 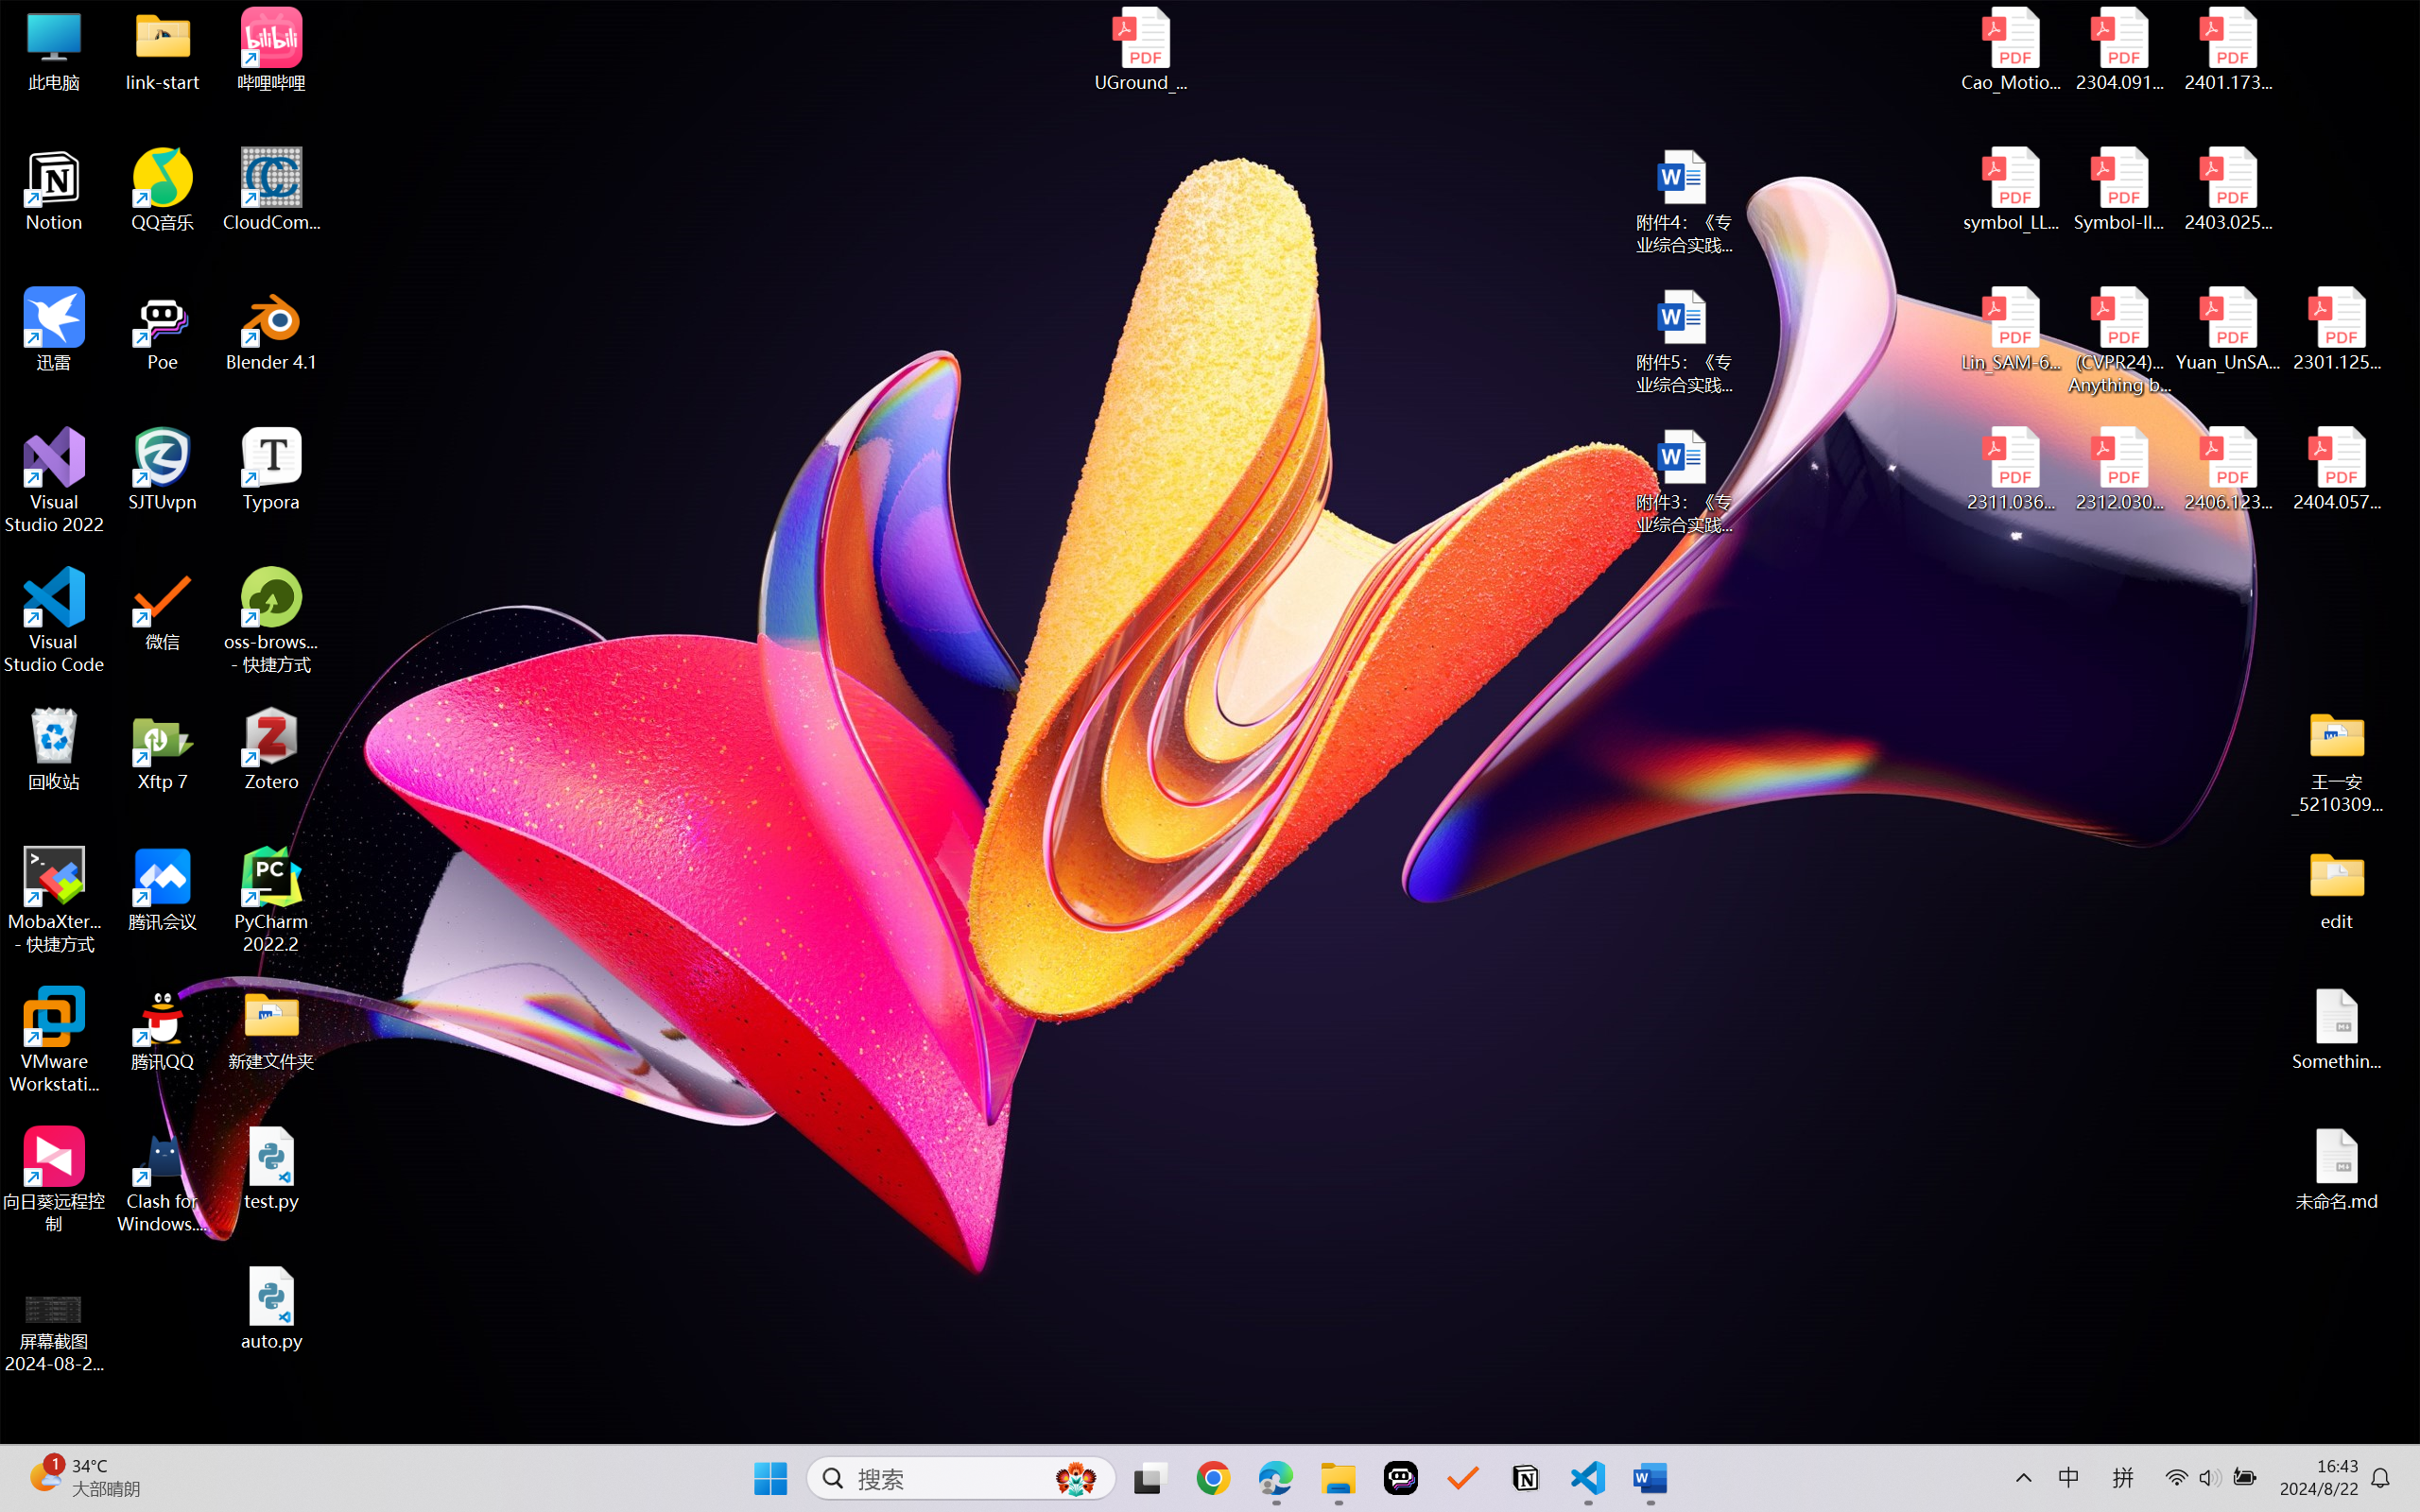 I want to click on 2403.02502v1.pdf, so click(x=2227, y=190).